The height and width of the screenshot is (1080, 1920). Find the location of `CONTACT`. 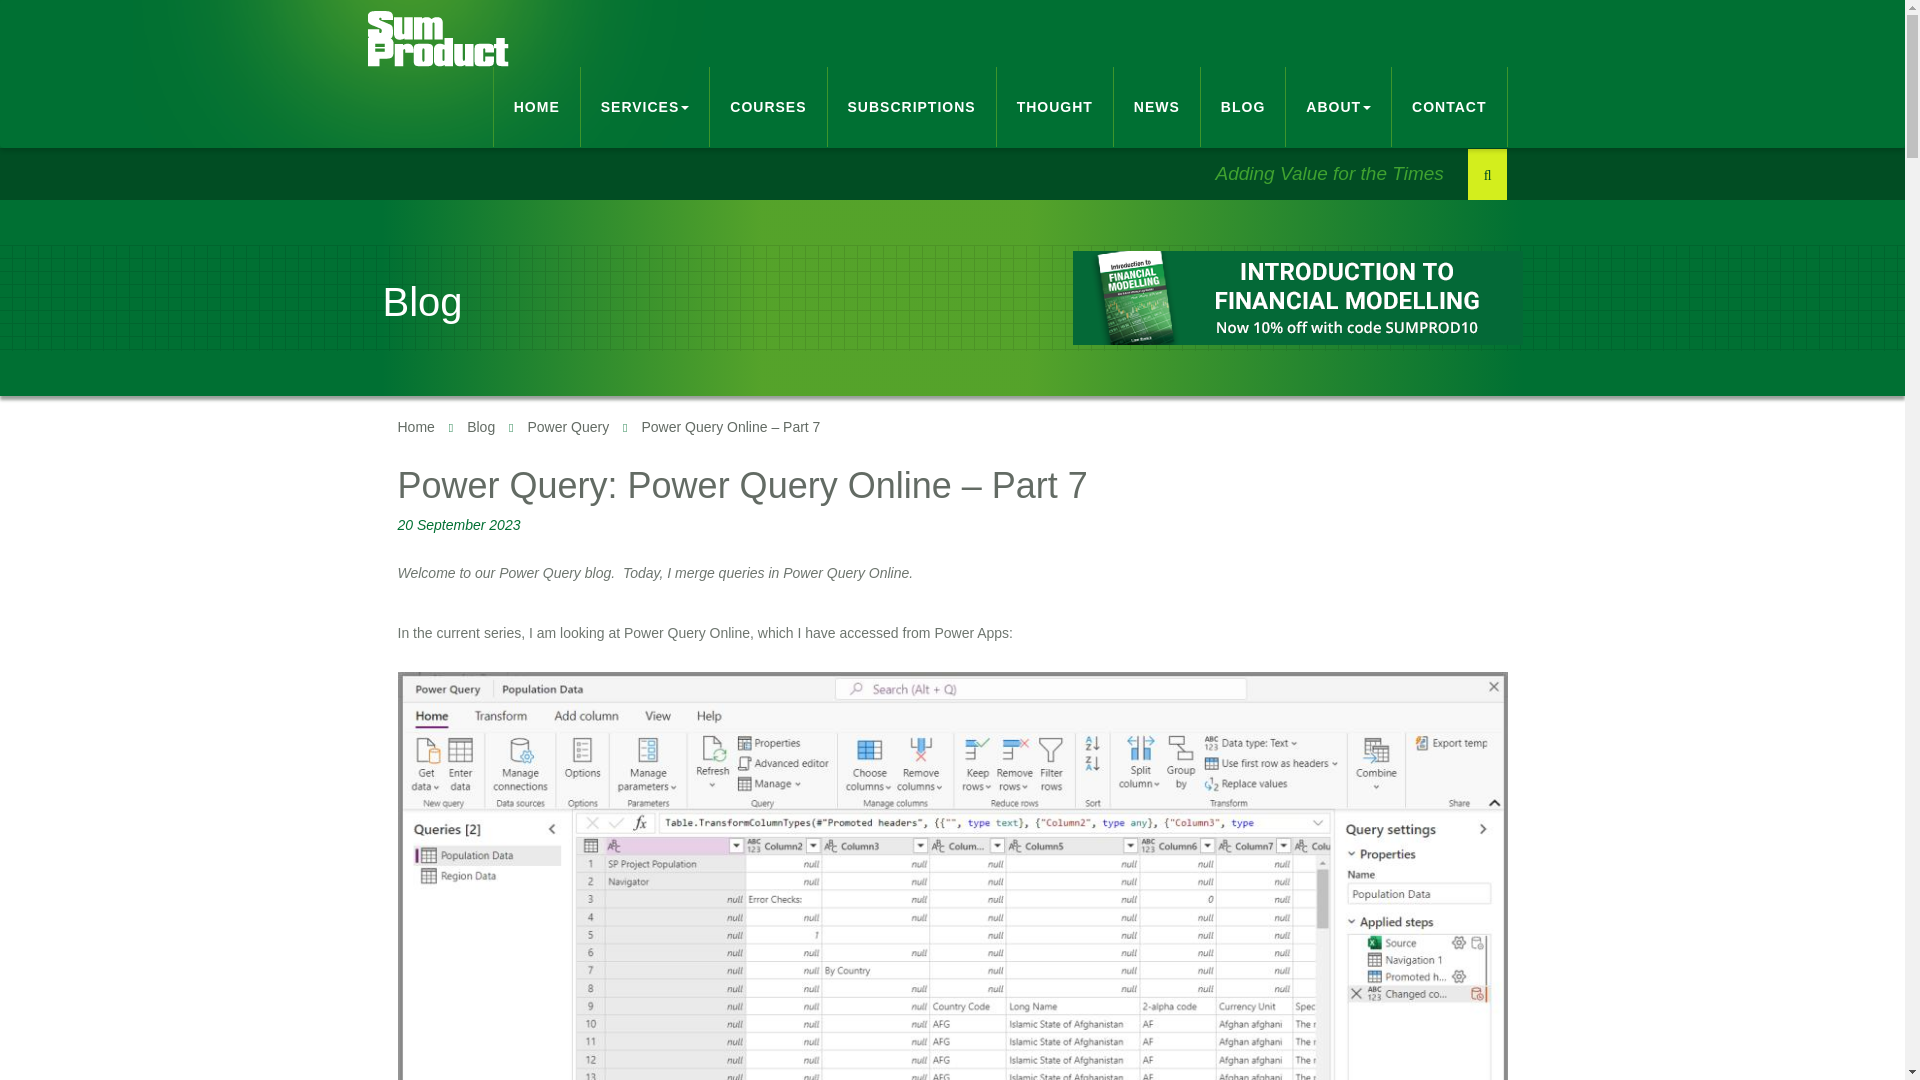

CONTACT is located at coordinates (1450, 106).